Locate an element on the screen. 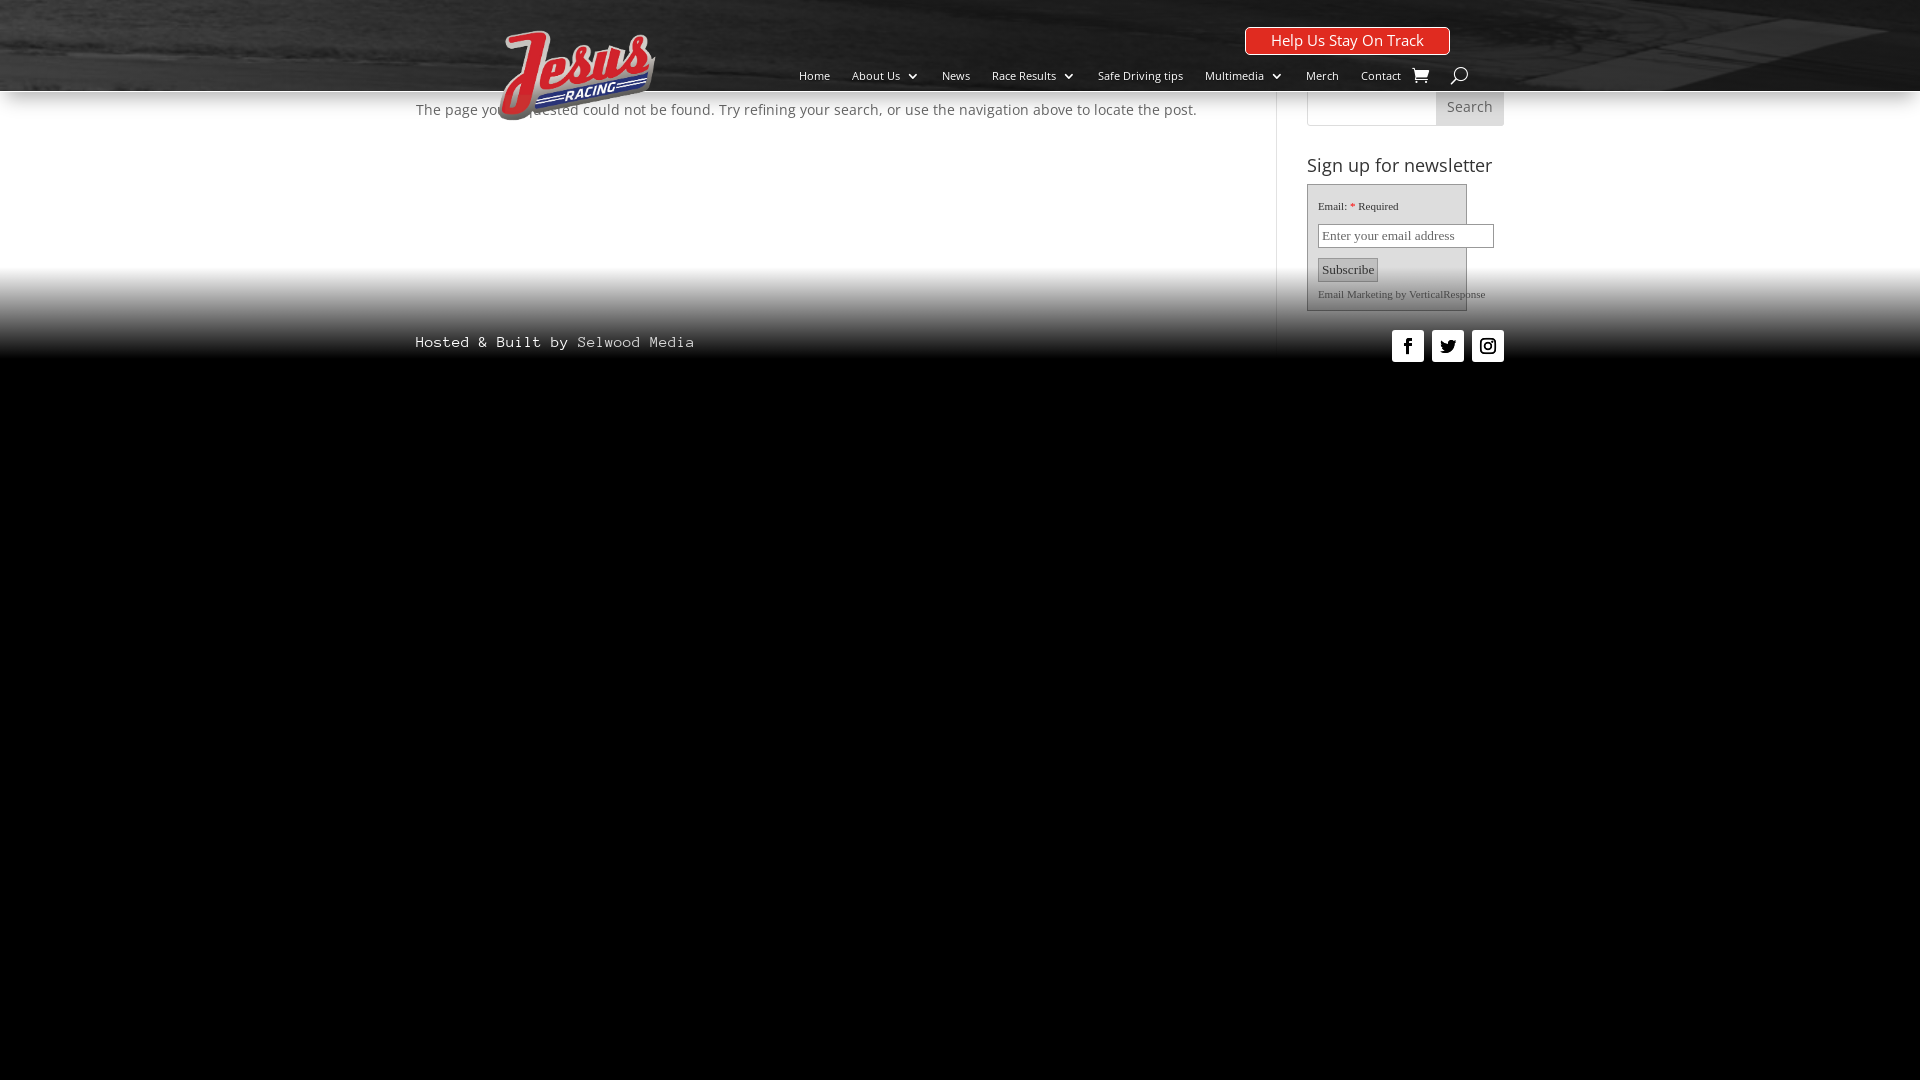 This screenshot has width=1920, height=1080. Merch is located at coordinates (1322, 79).